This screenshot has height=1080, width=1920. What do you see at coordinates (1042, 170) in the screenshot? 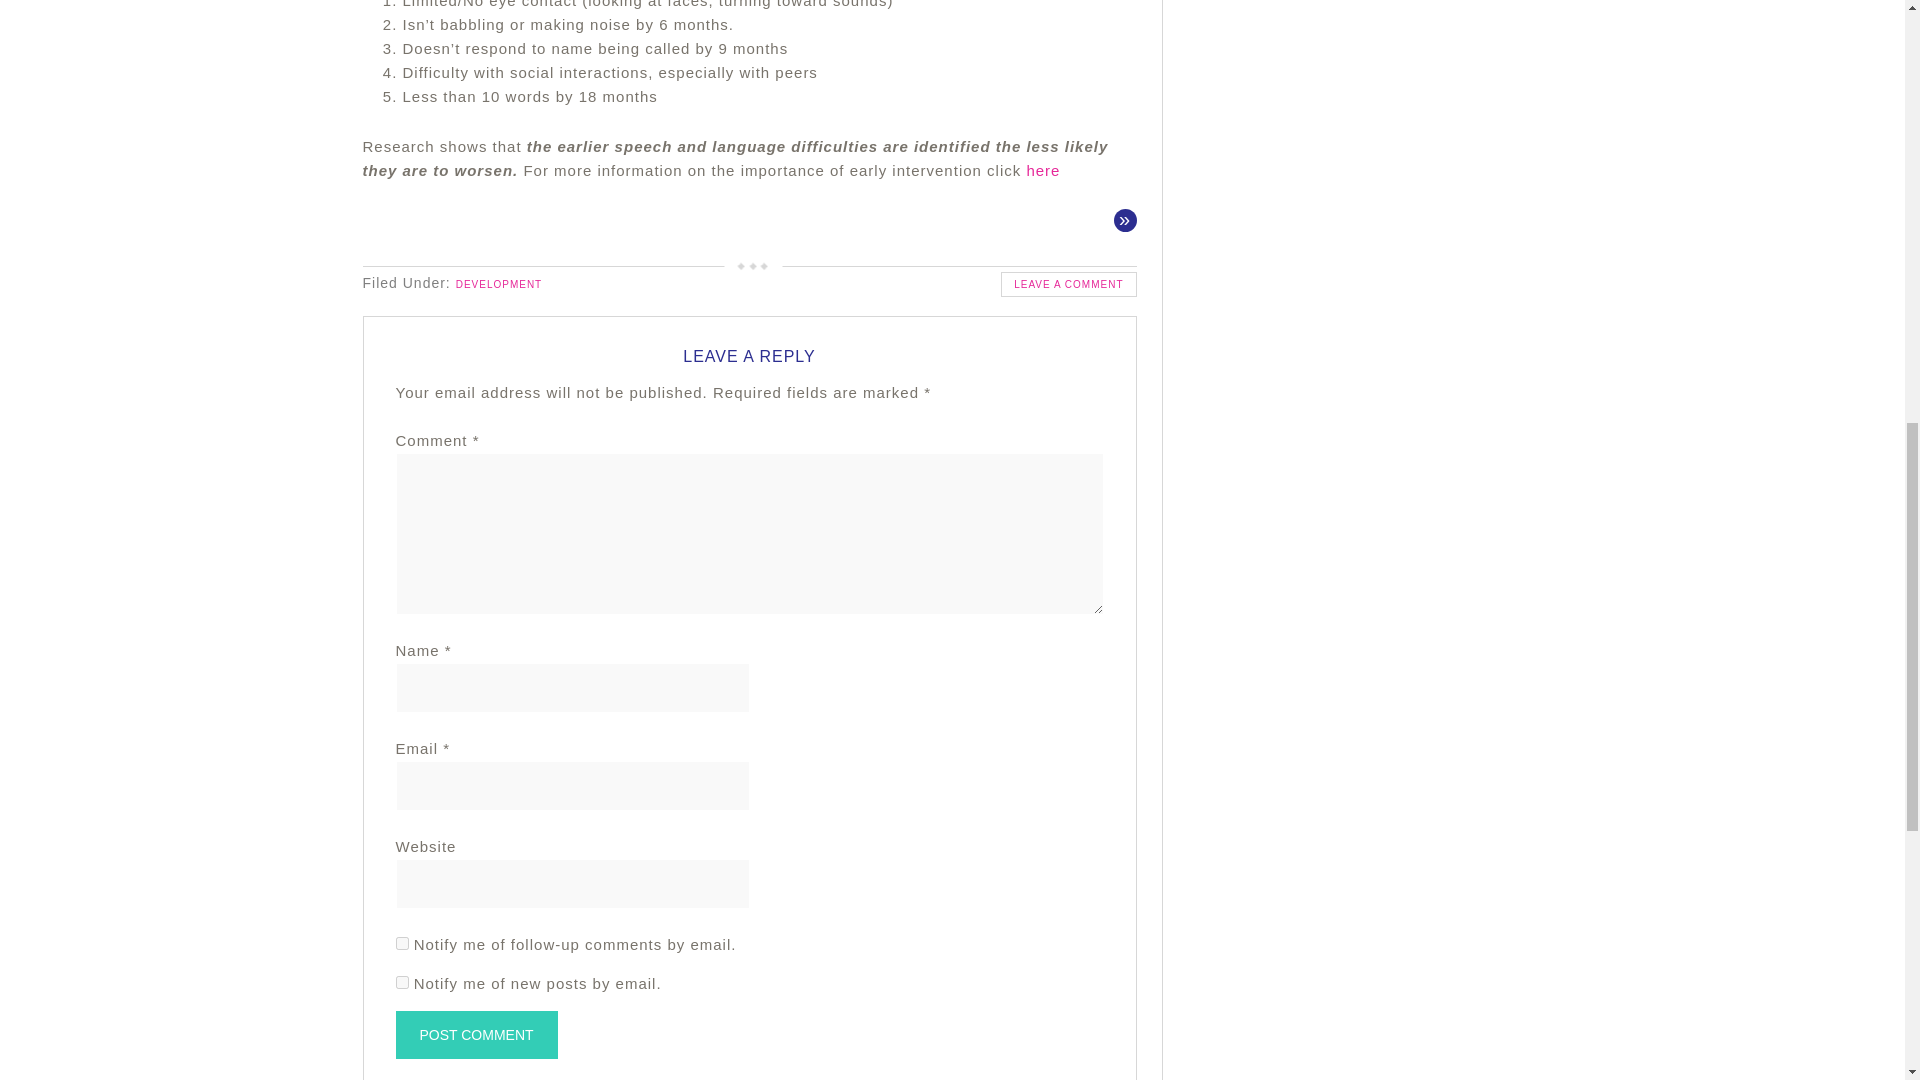
I see `here` at bounding box center [1042, 170].